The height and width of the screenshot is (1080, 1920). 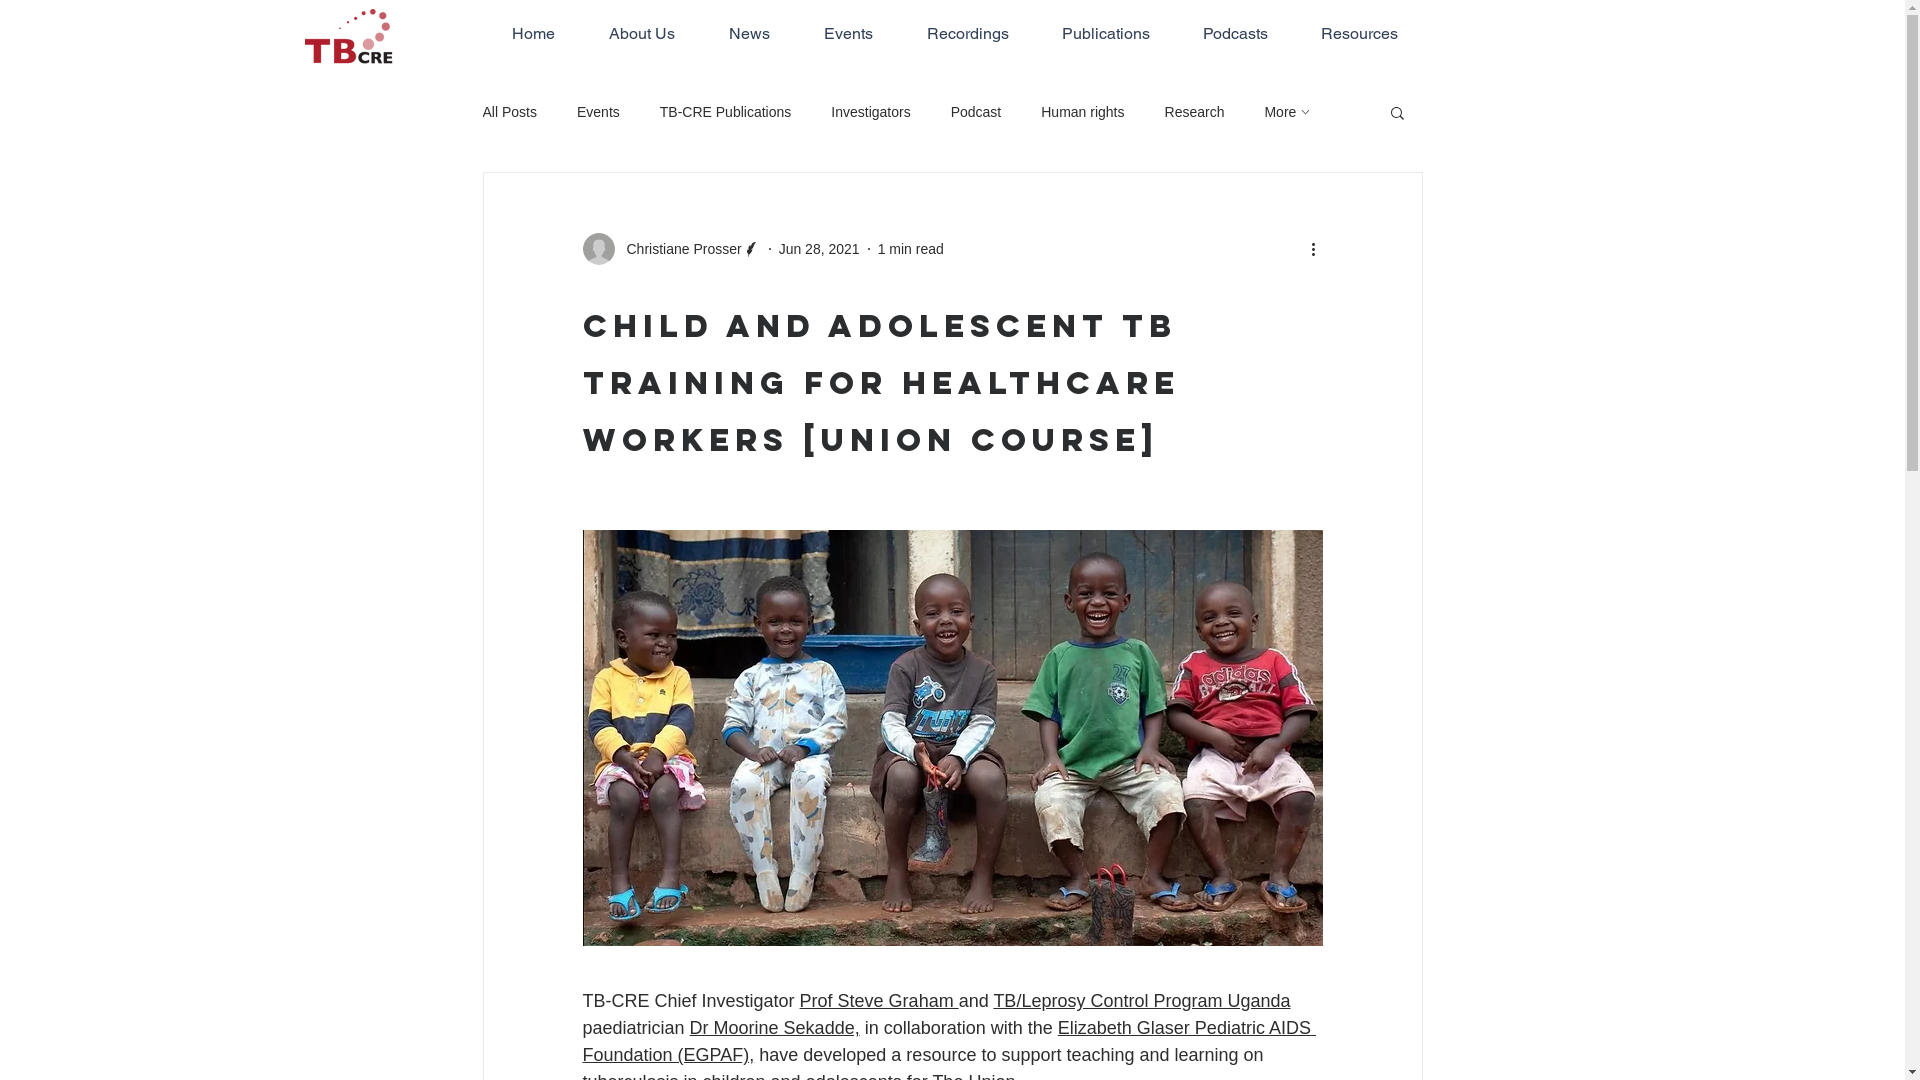 I want to click on Elizabeth Glaser Pediatric AIDS Foundation (EGPAF),, so click(x=948, y=1041).